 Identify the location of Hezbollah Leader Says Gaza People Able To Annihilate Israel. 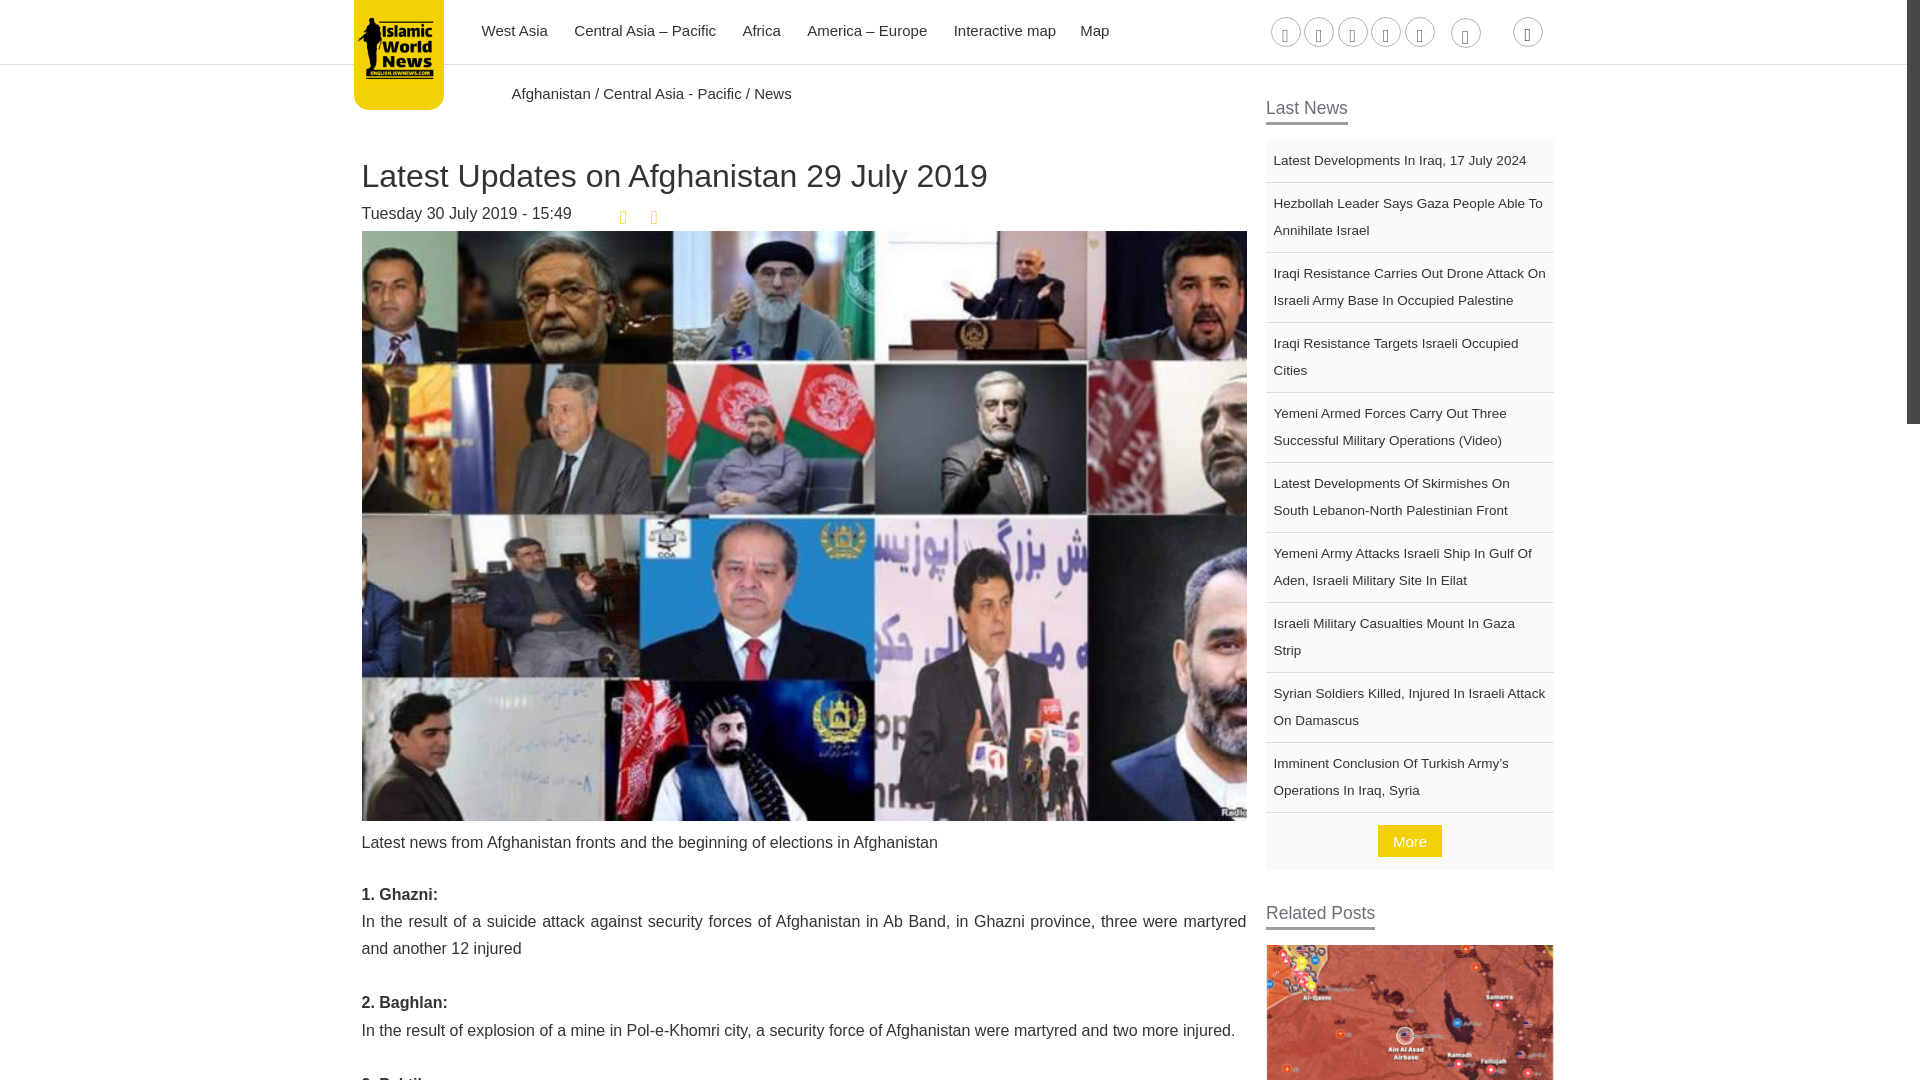
(1409, 217).